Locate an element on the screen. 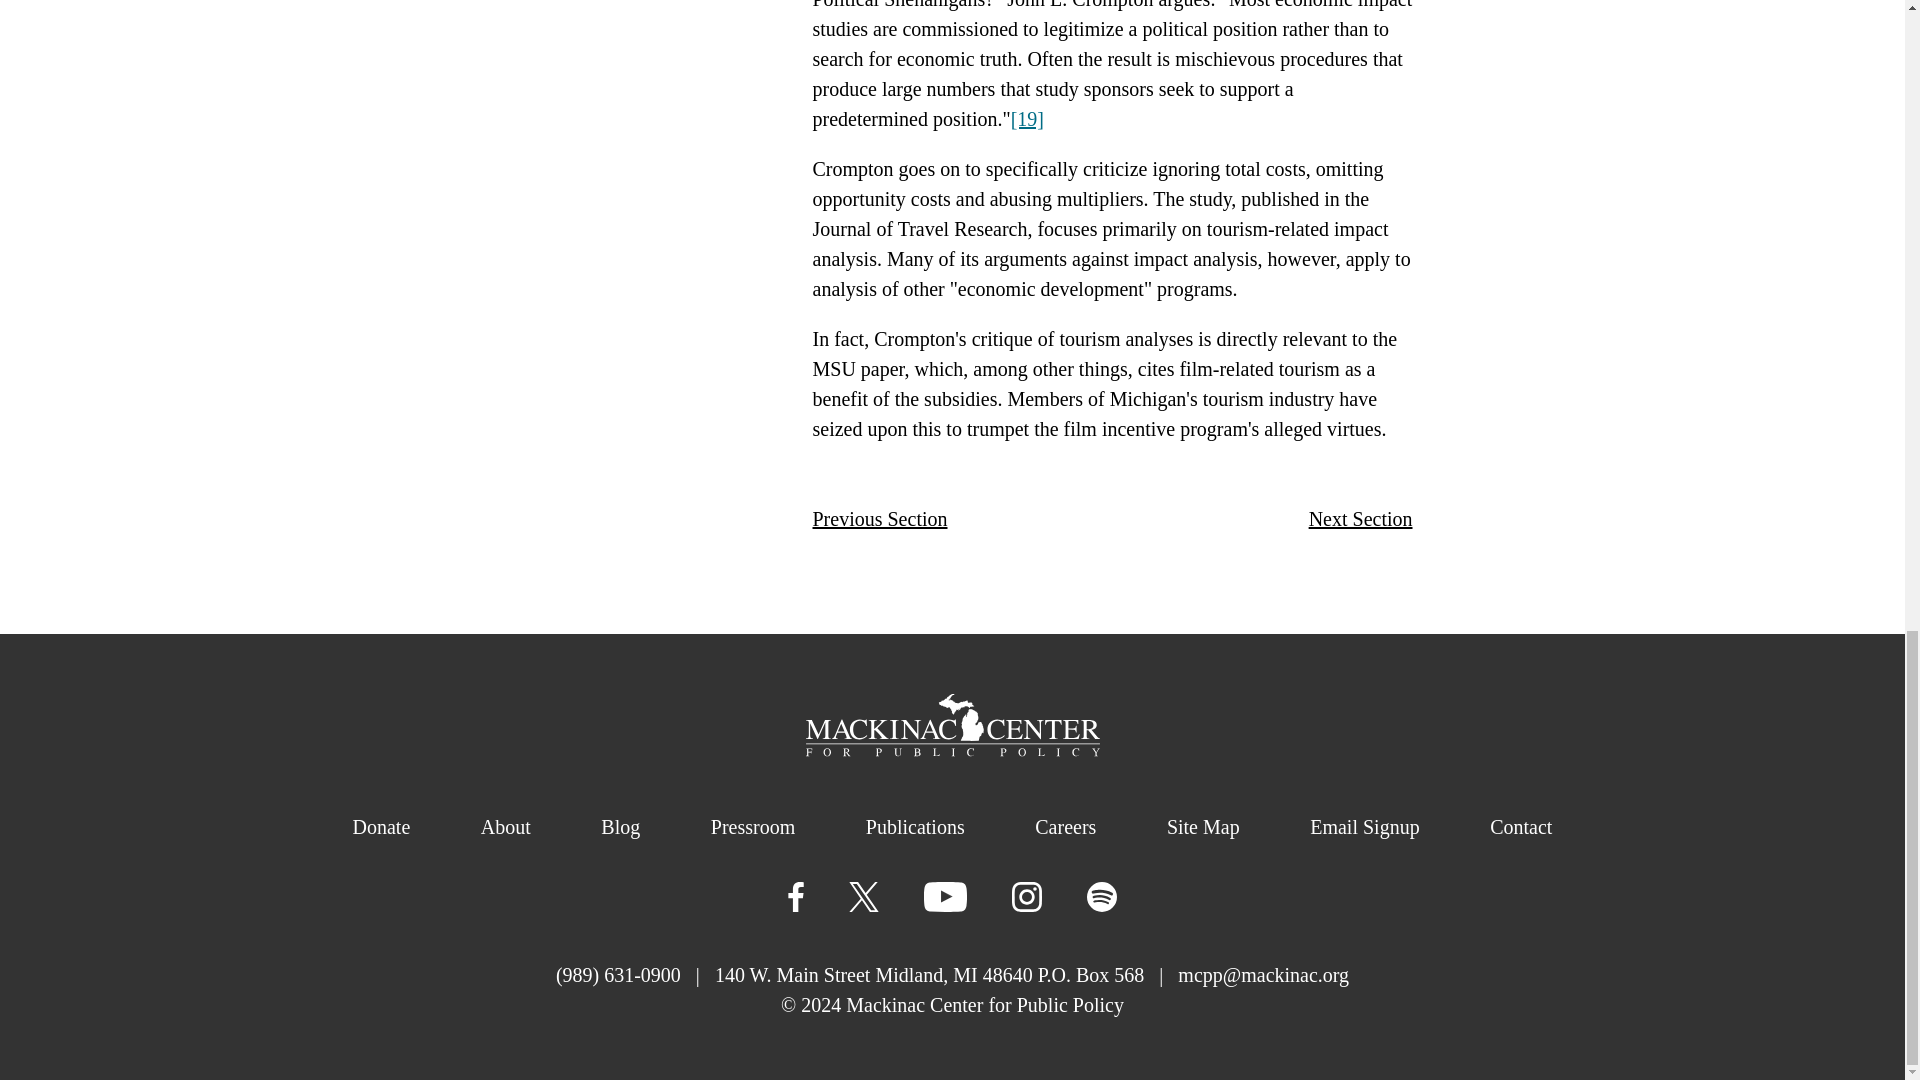 The image size is (1920, 1080). Site Map is located at coordinates (1204, 827).